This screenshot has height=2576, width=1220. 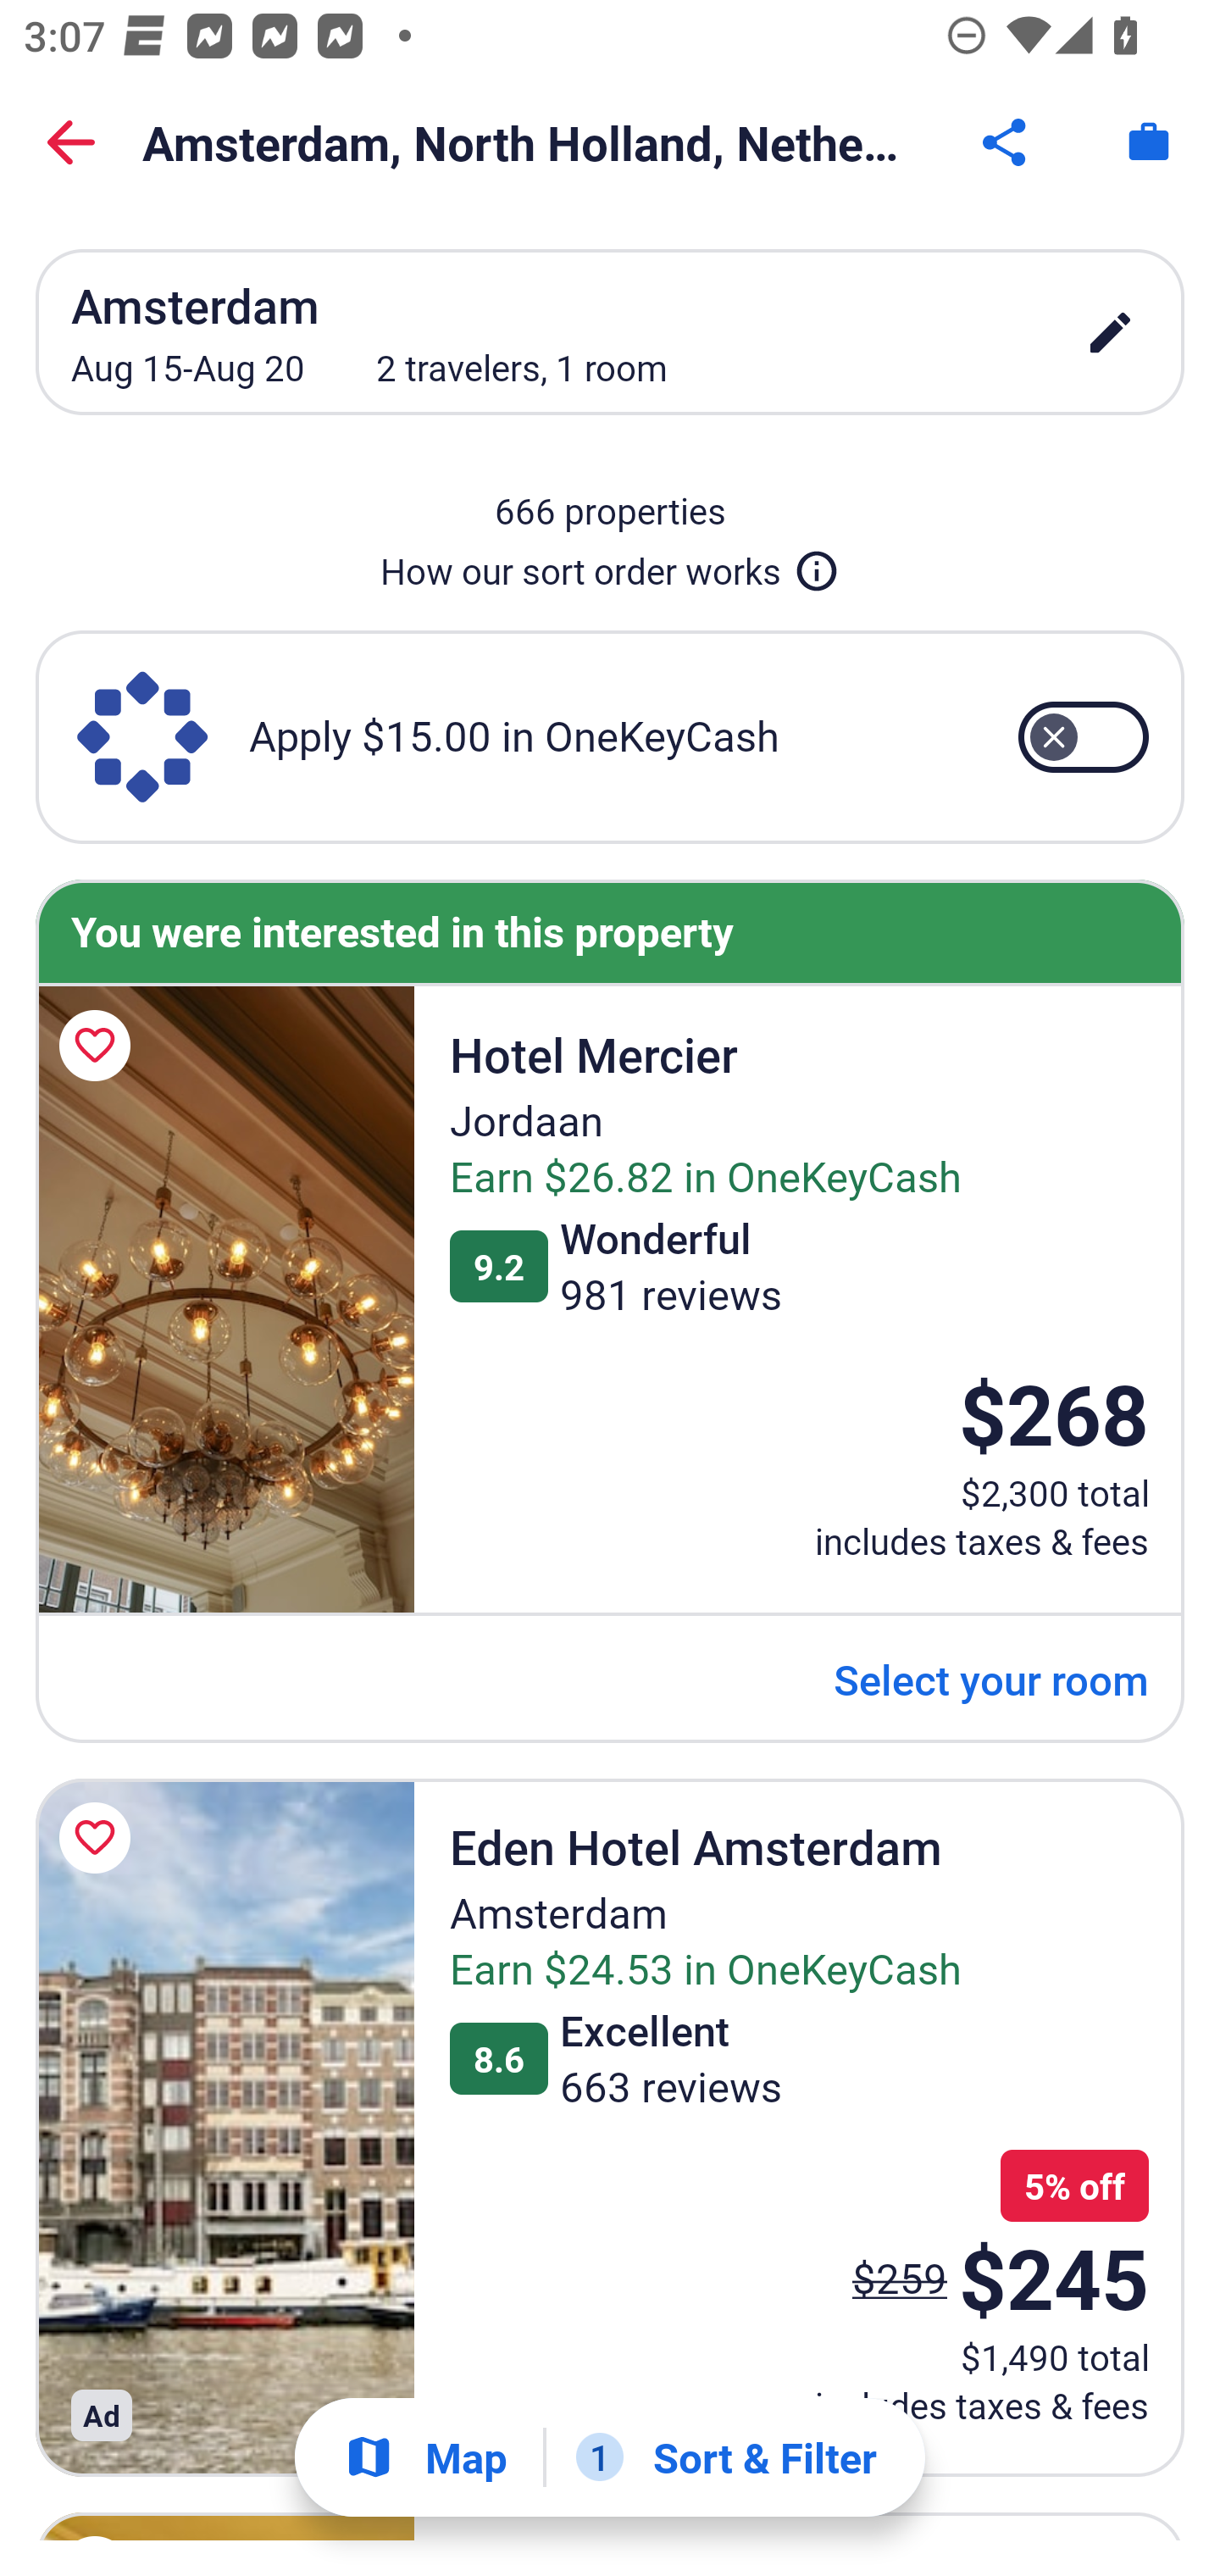 What do you see at coordinates (991, 1679) in the screenshot?
I see `Select your room Select your room Link` at bounding box center [991, 1679].